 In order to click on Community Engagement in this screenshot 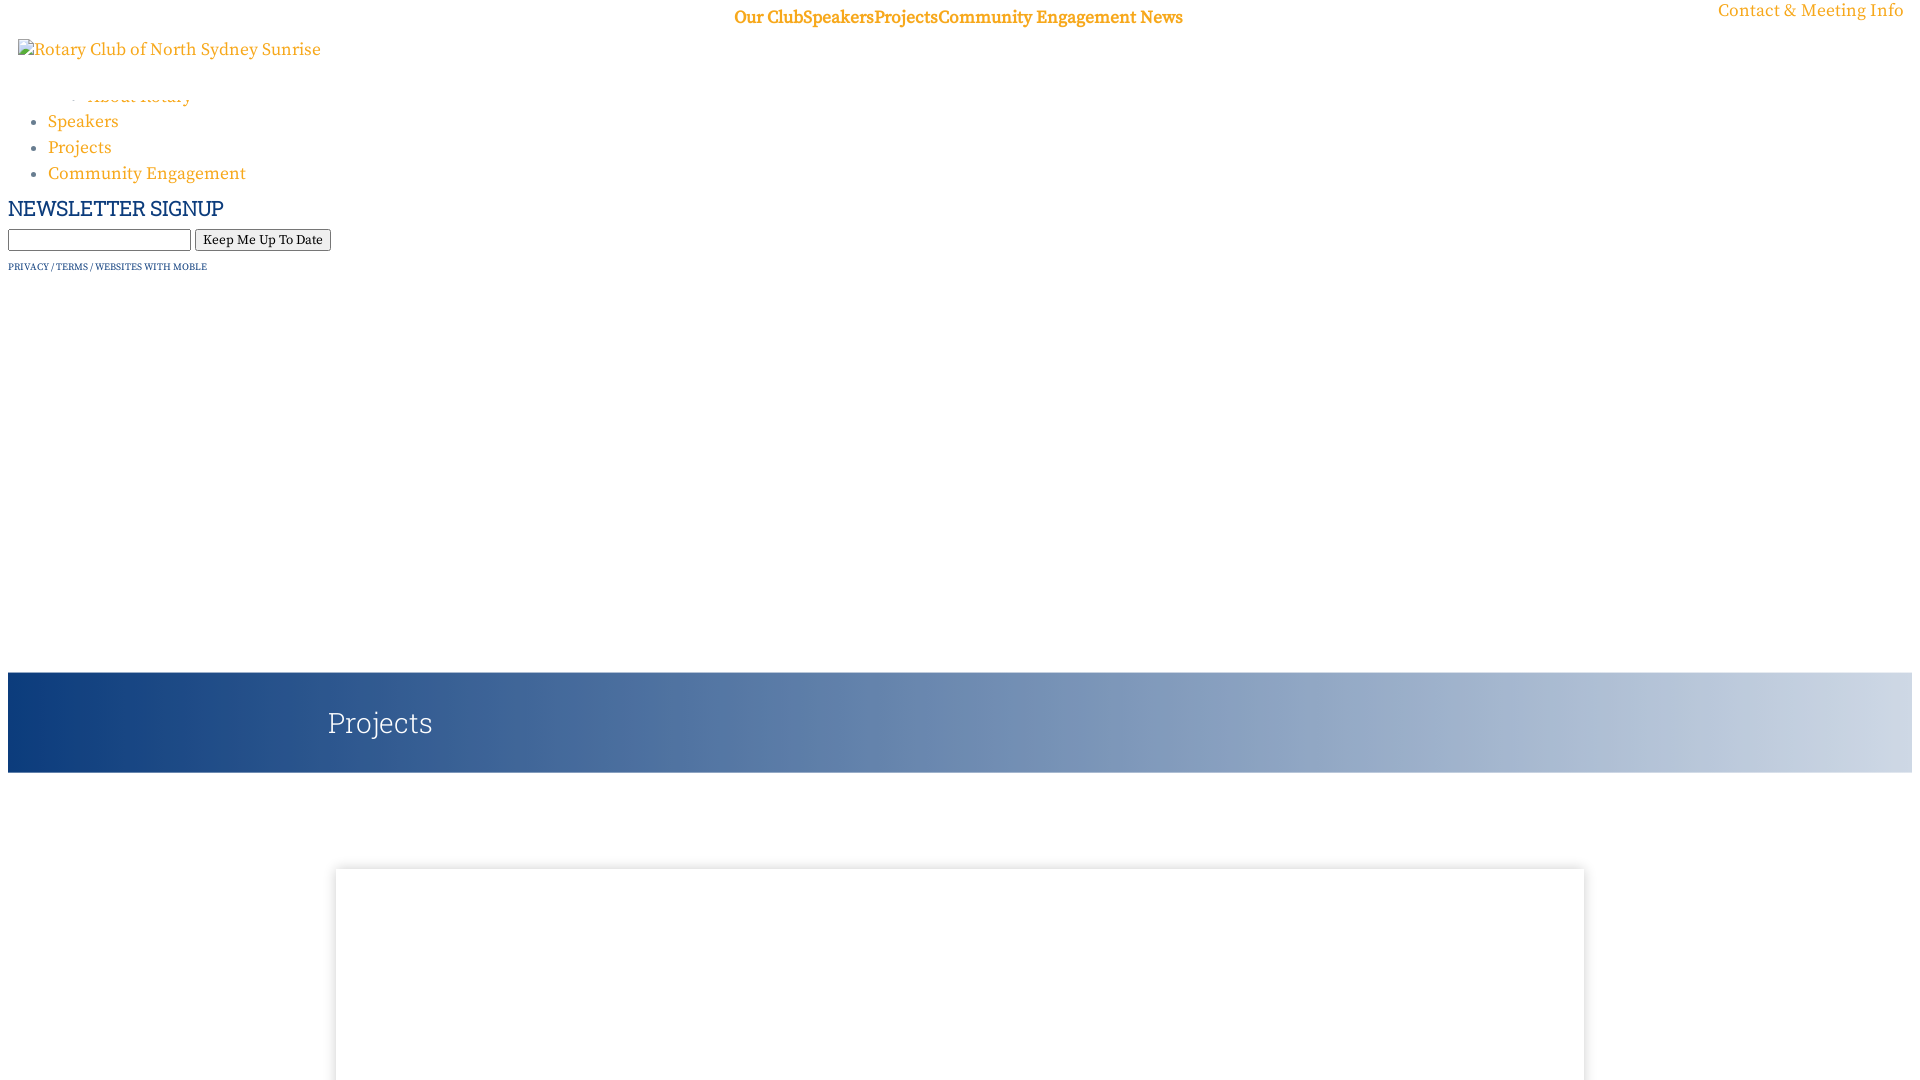, I will do `click(146, 174)`.